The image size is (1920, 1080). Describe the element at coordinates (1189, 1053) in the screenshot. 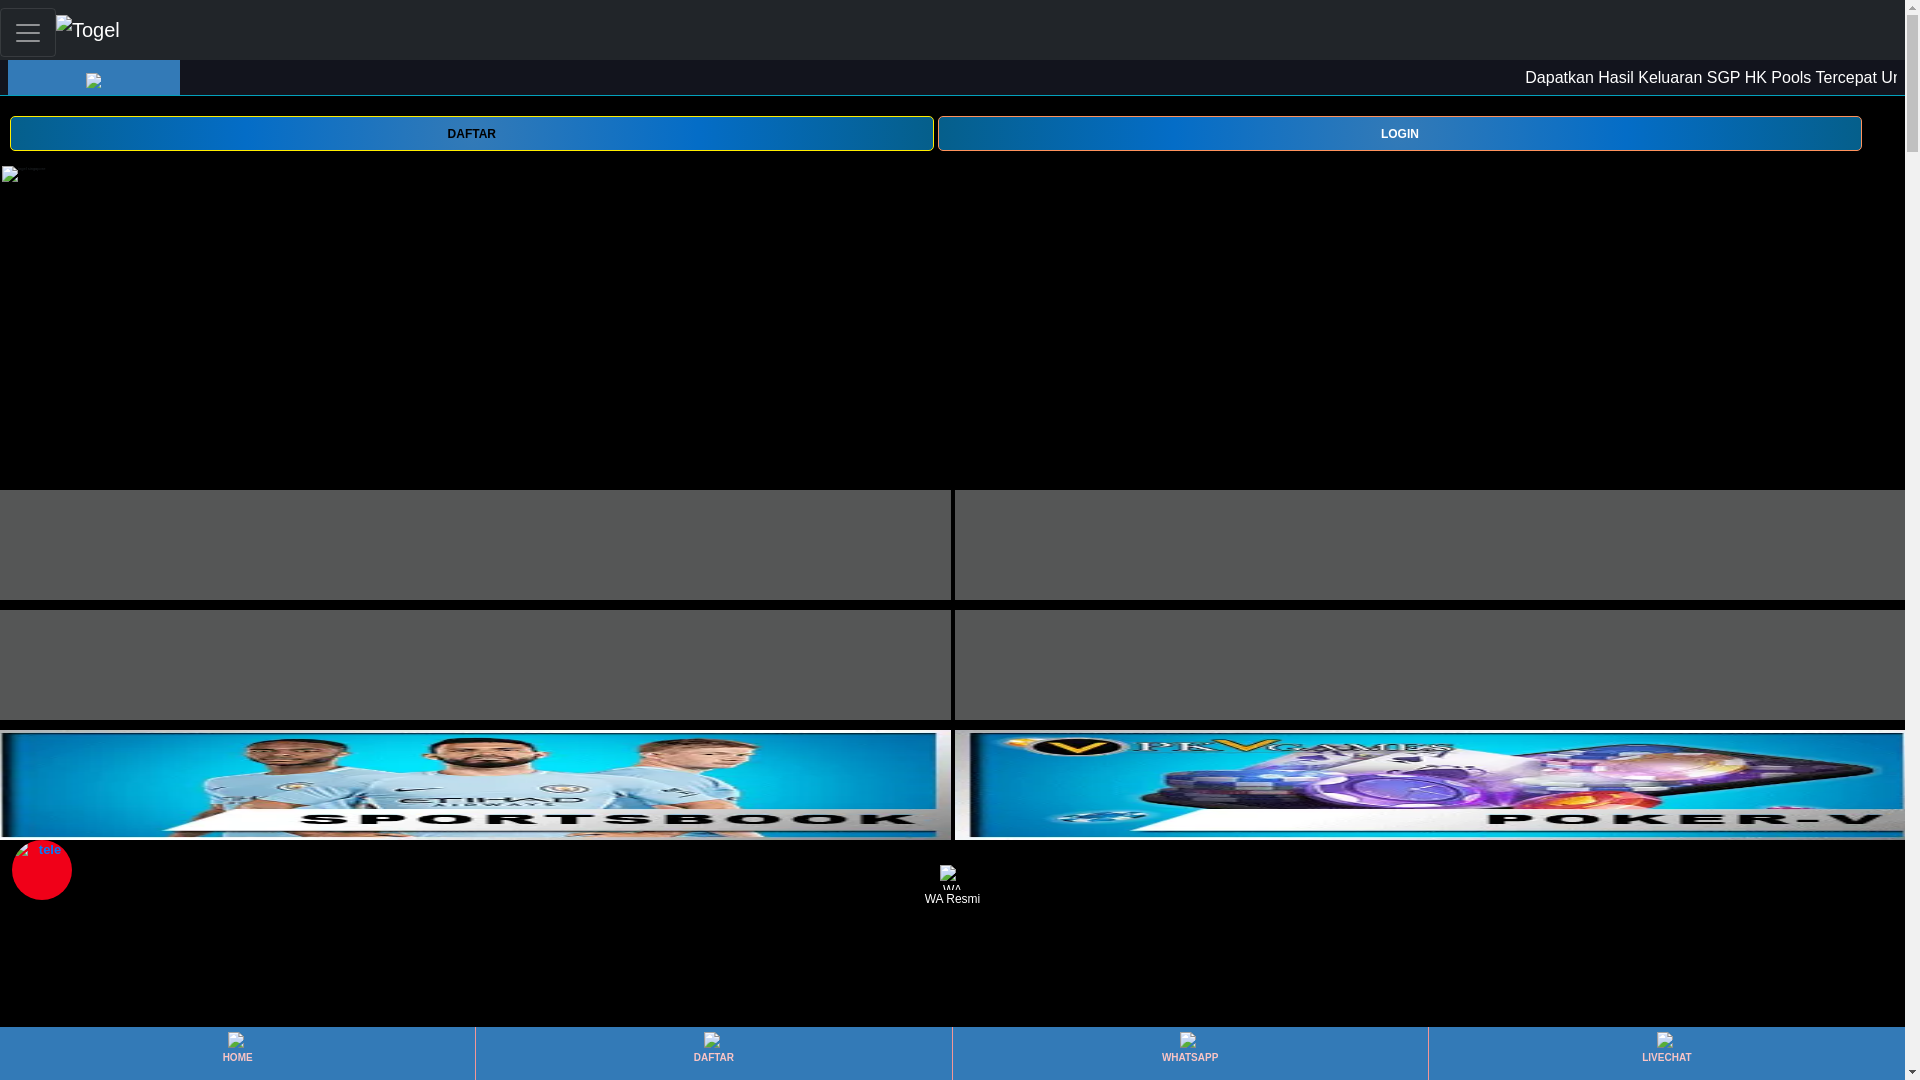

I see `WHATSAPP` at that location.